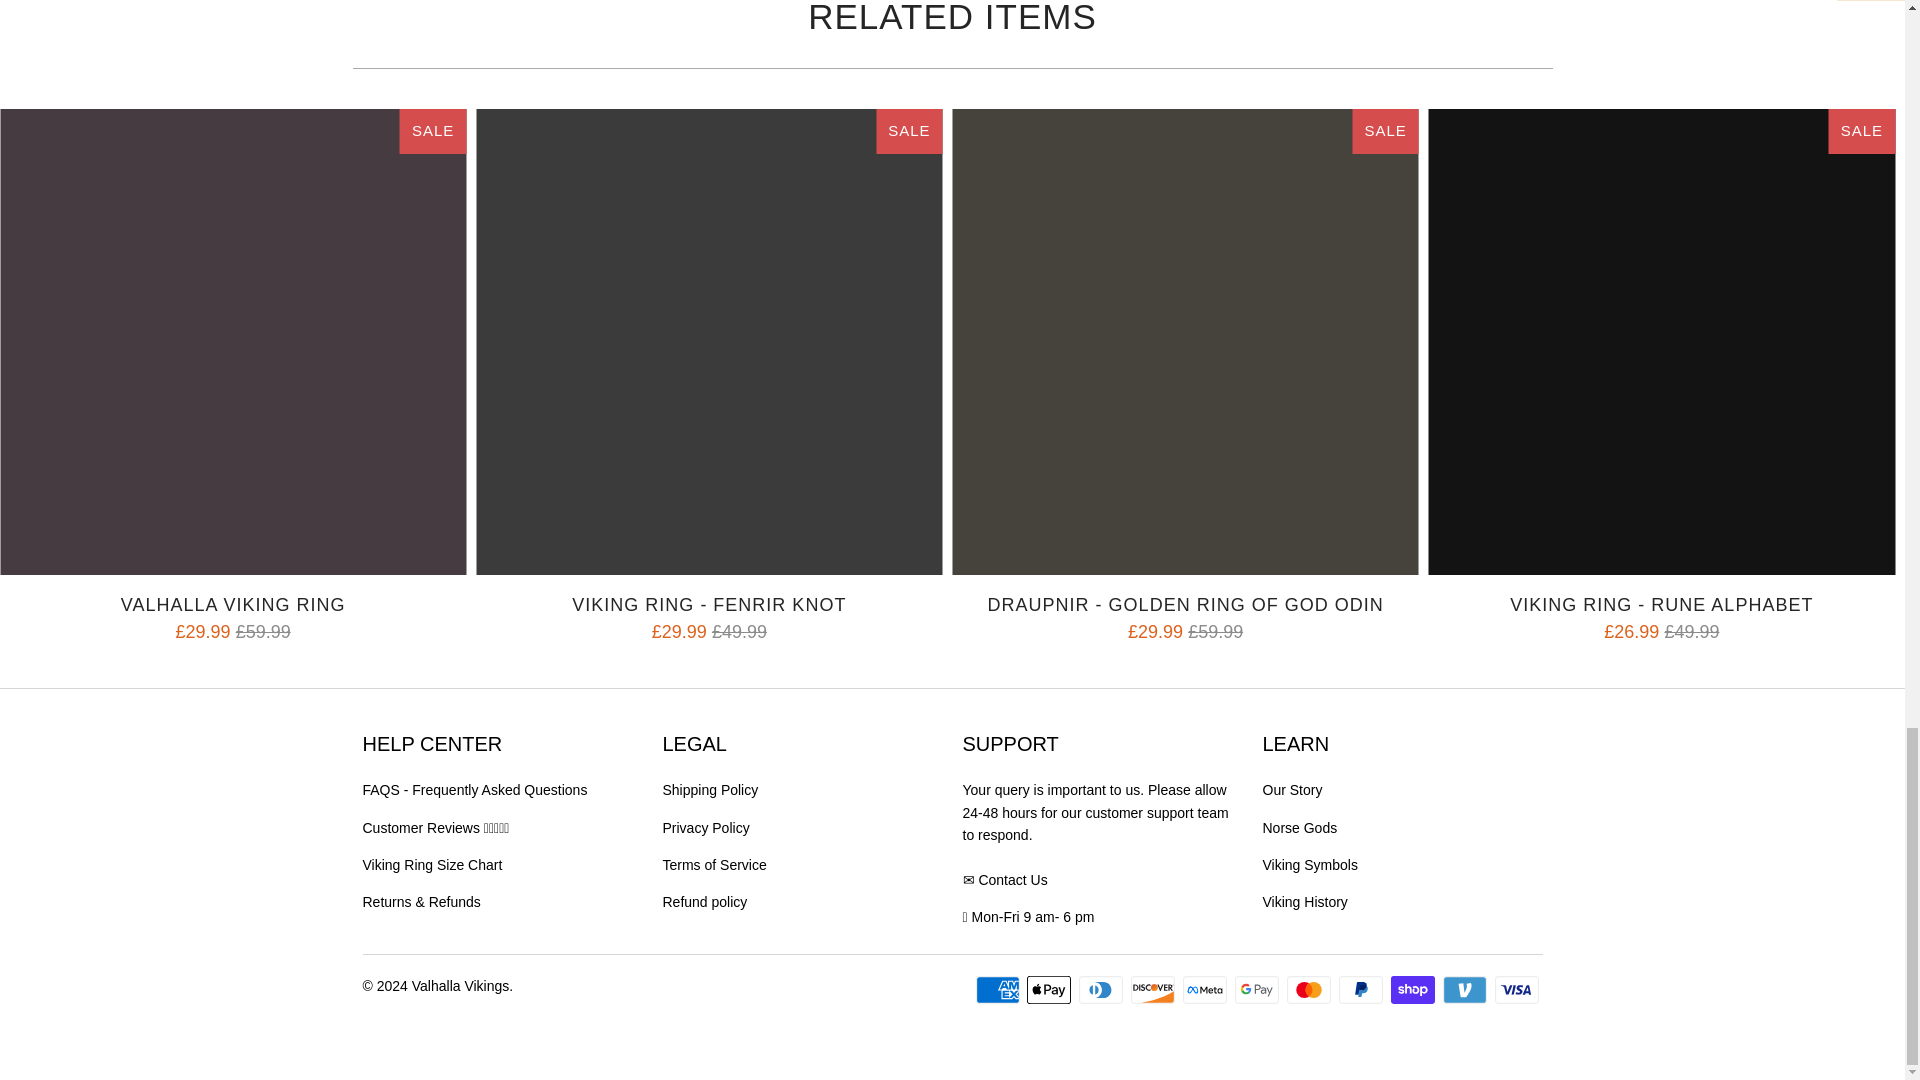  I want to click on Visa, so click(1517, 990).